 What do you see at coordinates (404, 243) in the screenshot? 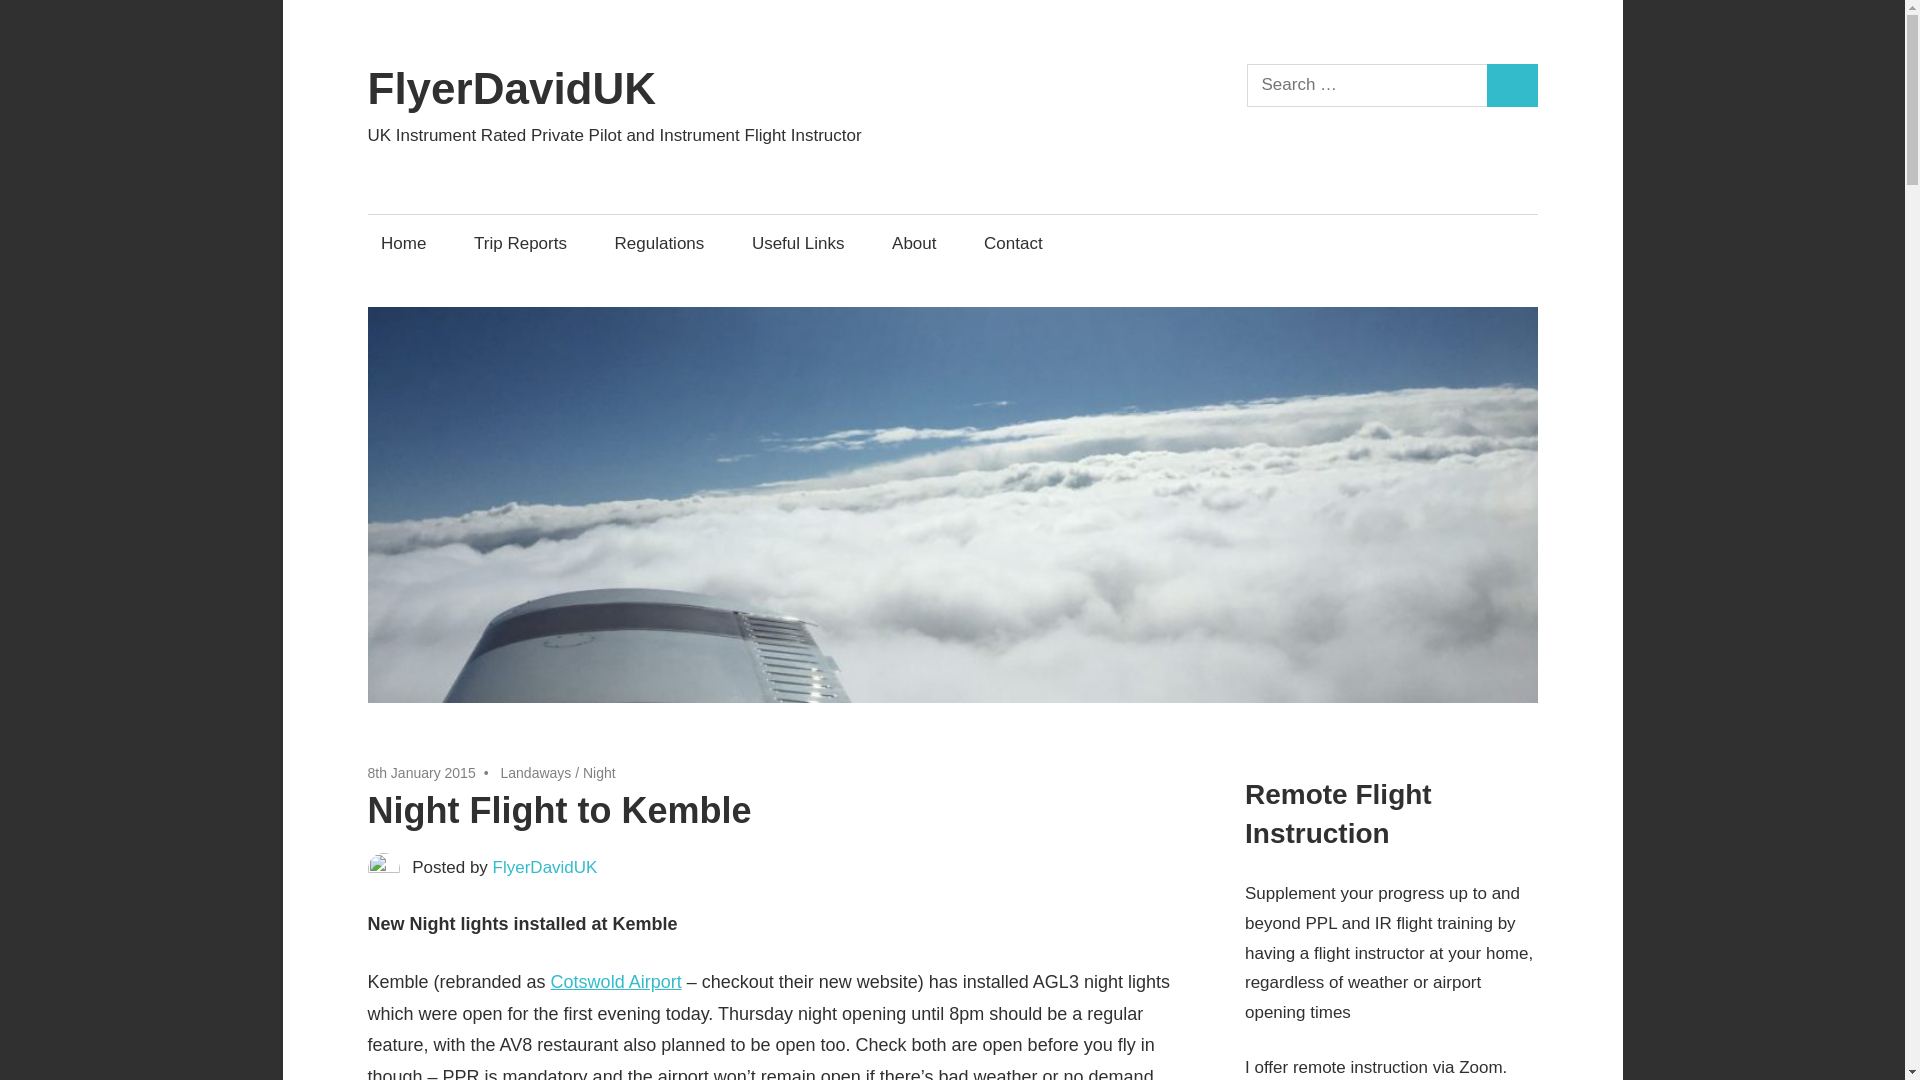
I see `Home` at bounding box center [404, 243].